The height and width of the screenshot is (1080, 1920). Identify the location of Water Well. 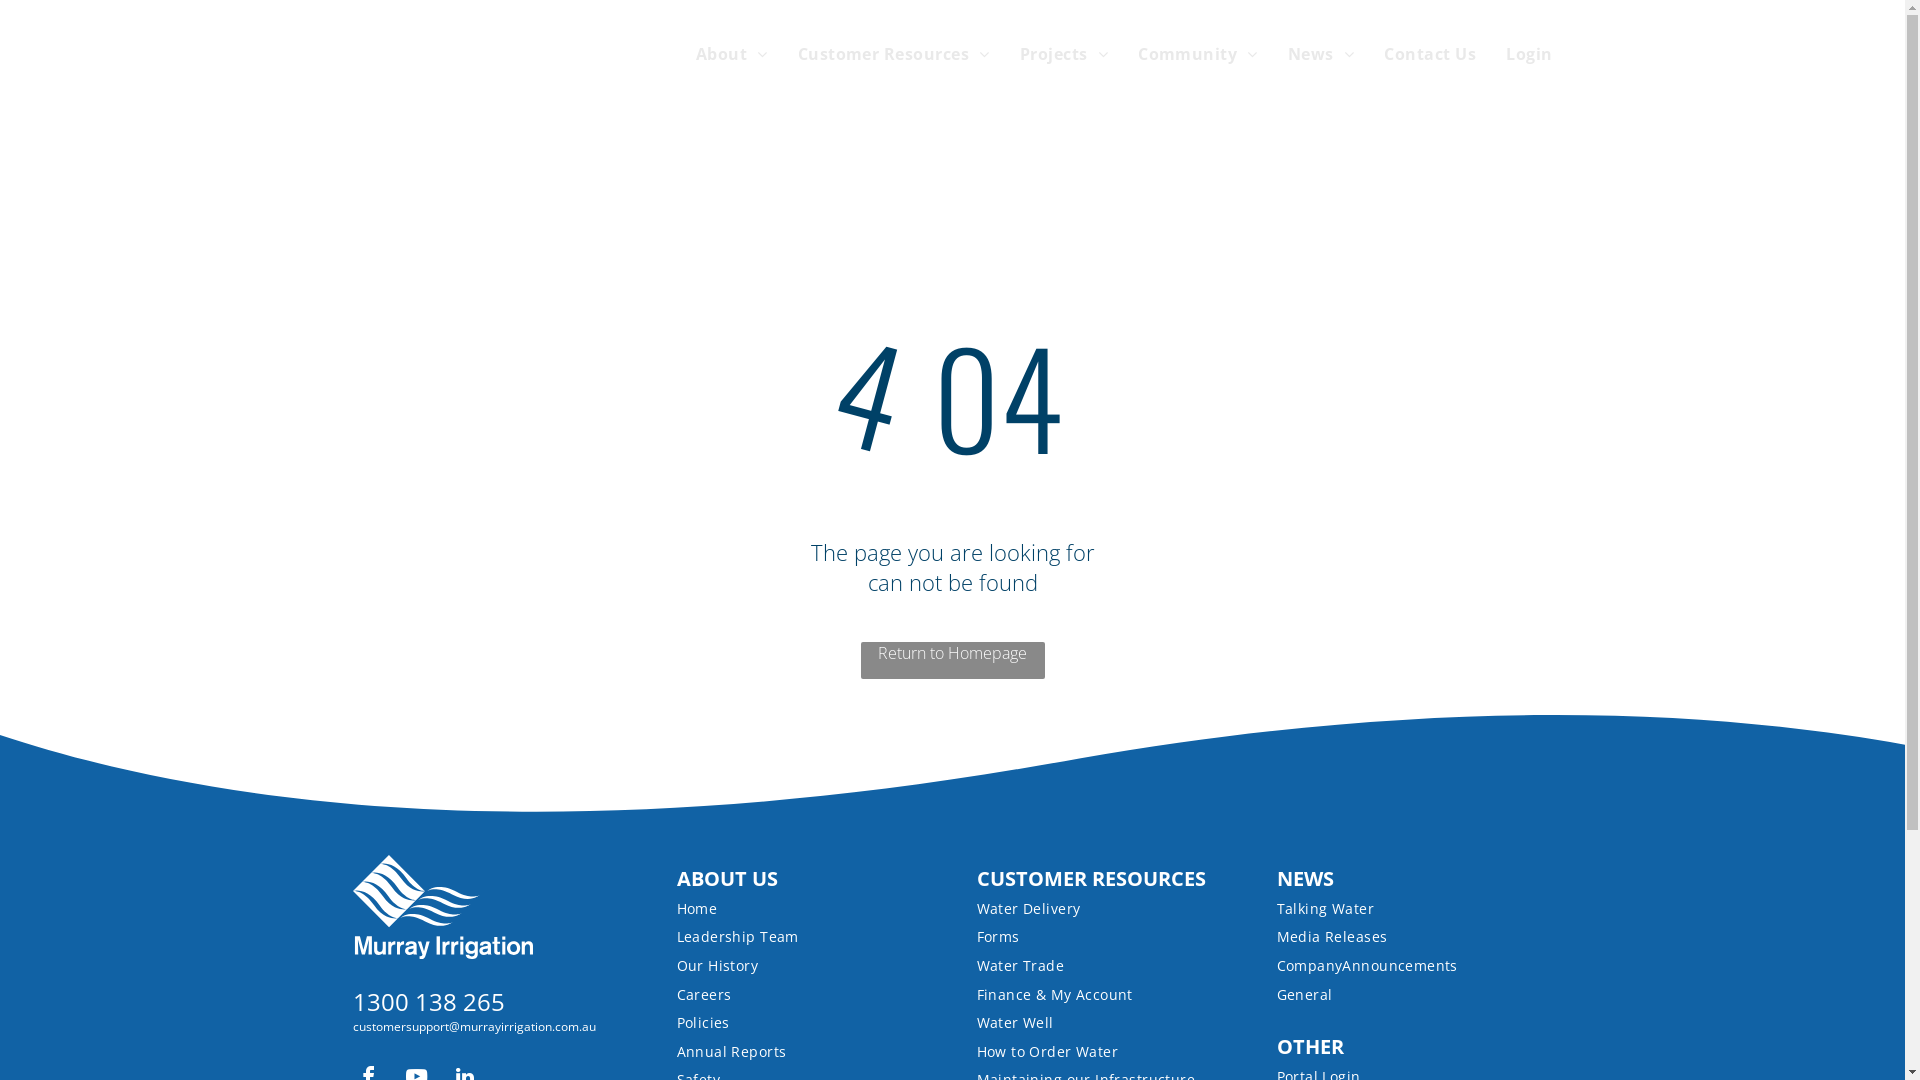
(1094, 1022).